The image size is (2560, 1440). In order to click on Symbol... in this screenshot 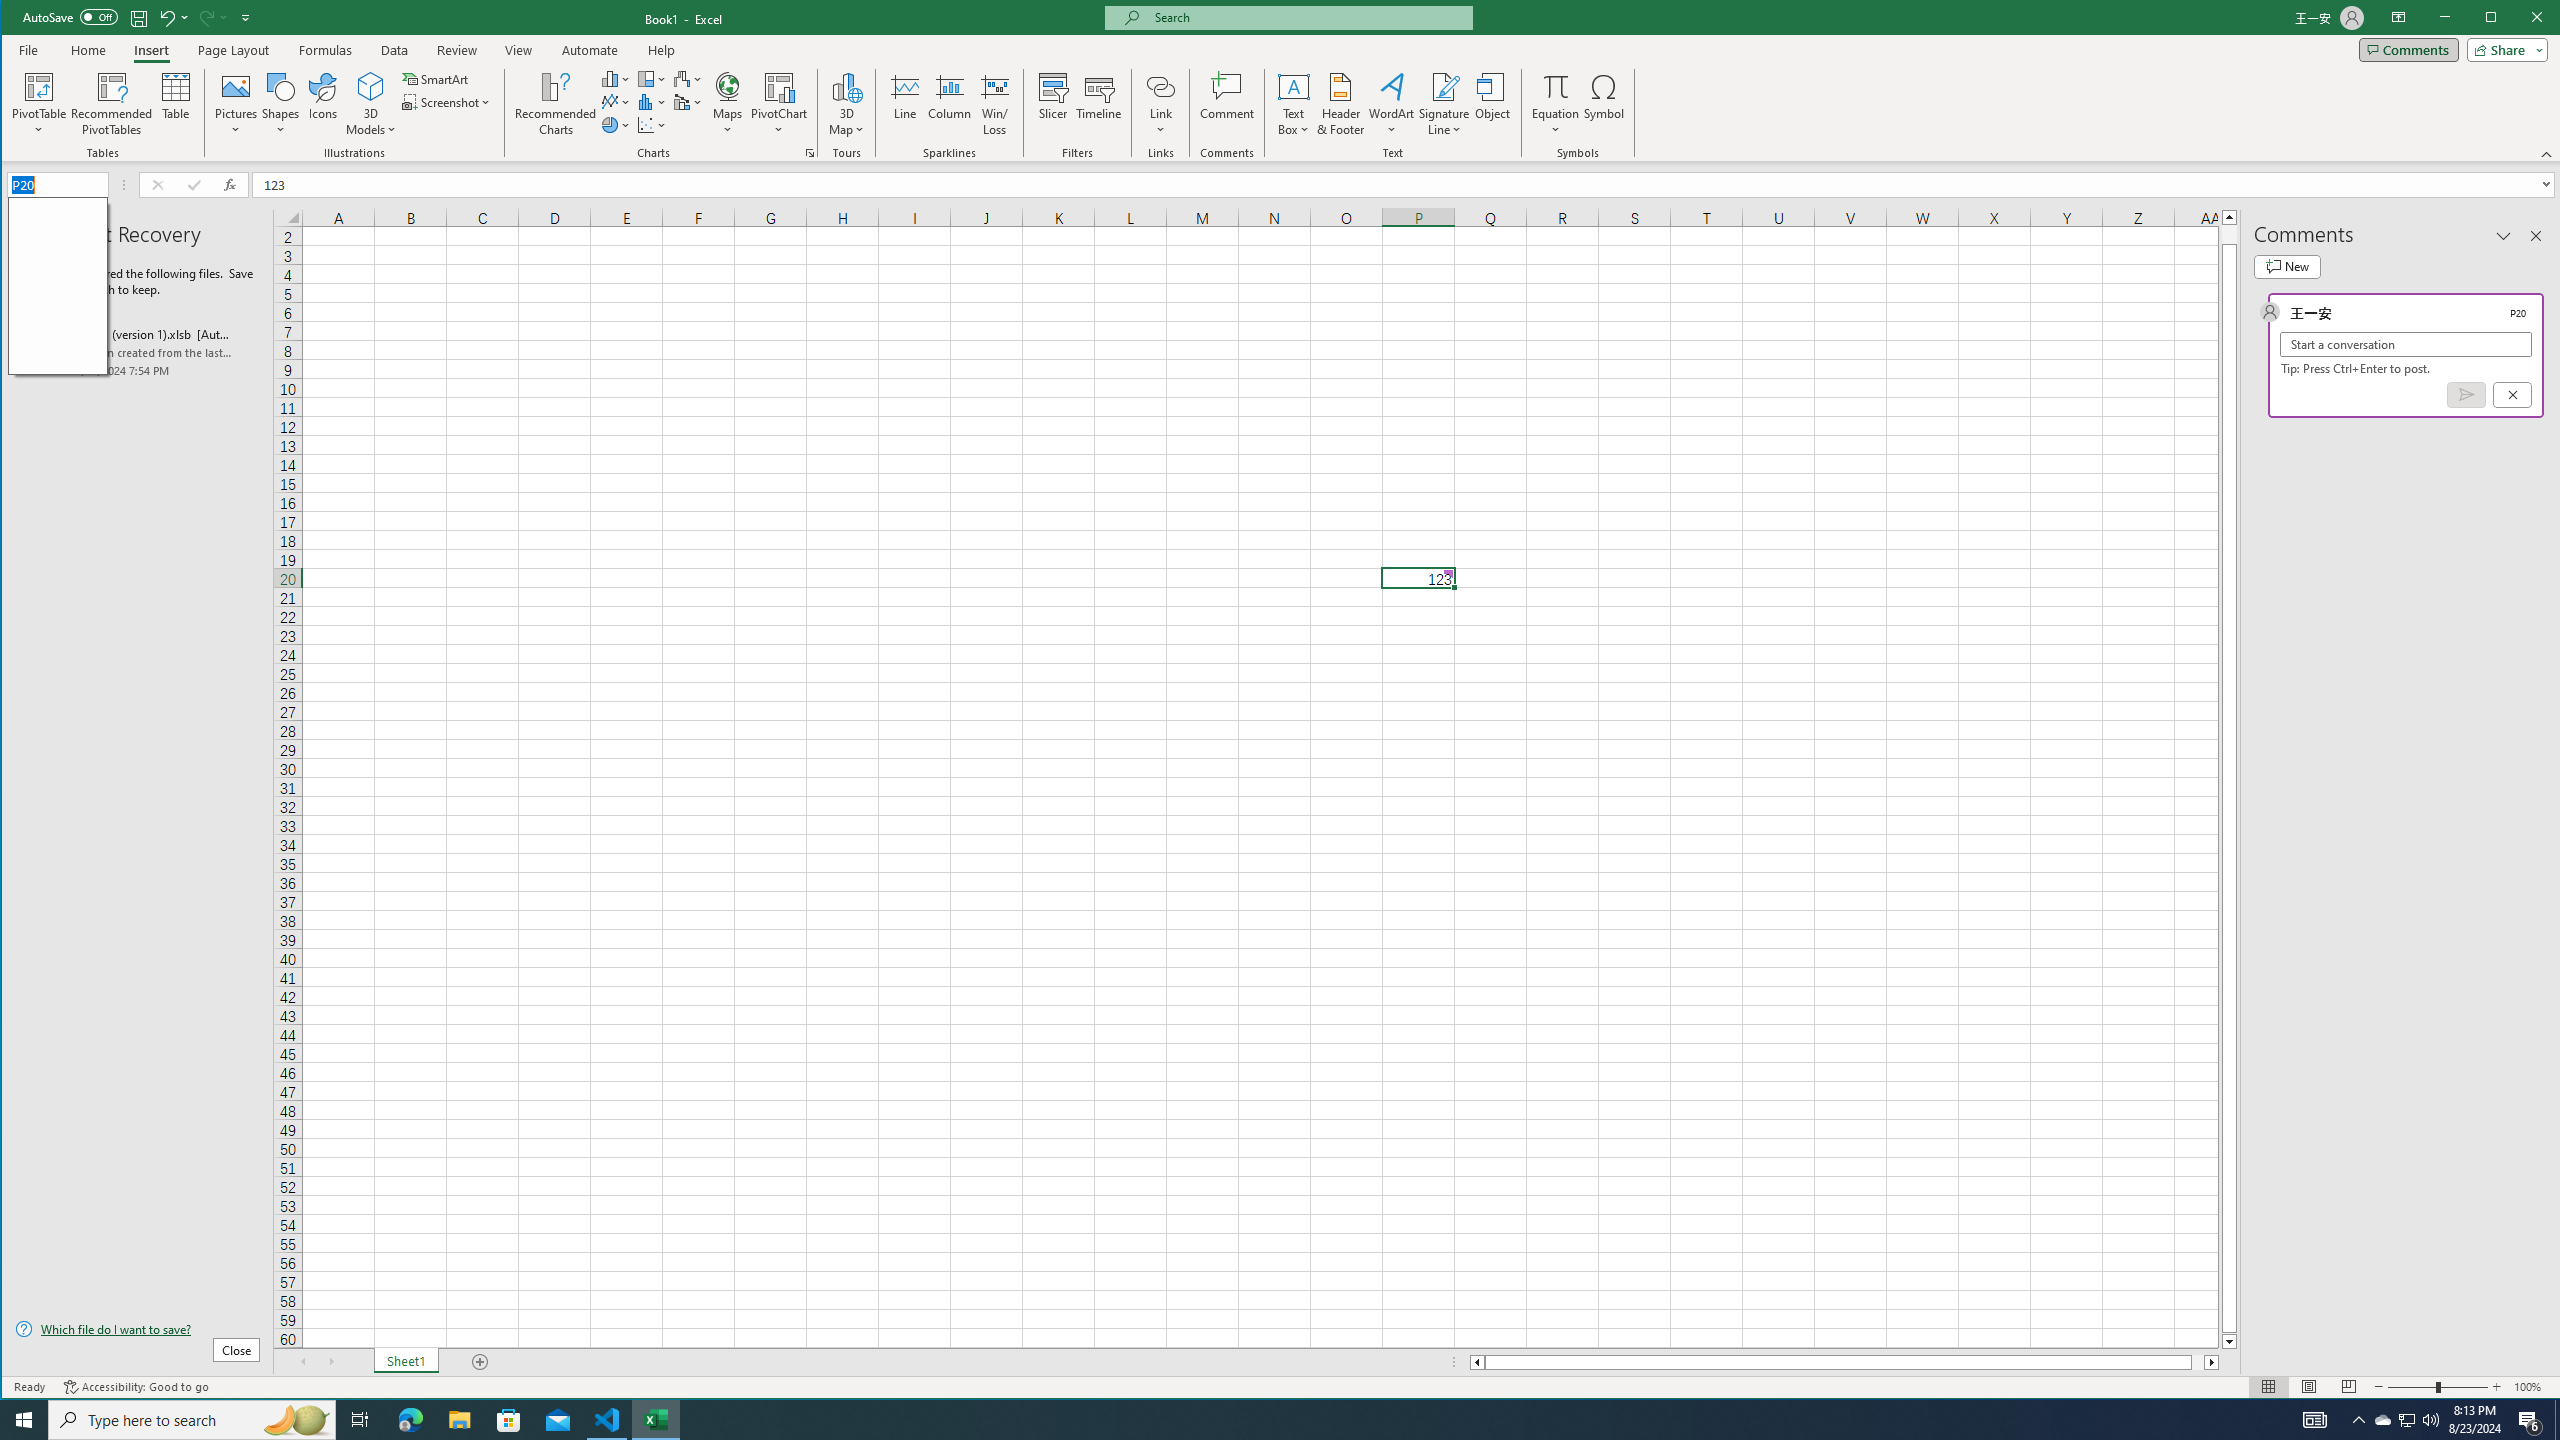, I will do `click(1605, 104)`.